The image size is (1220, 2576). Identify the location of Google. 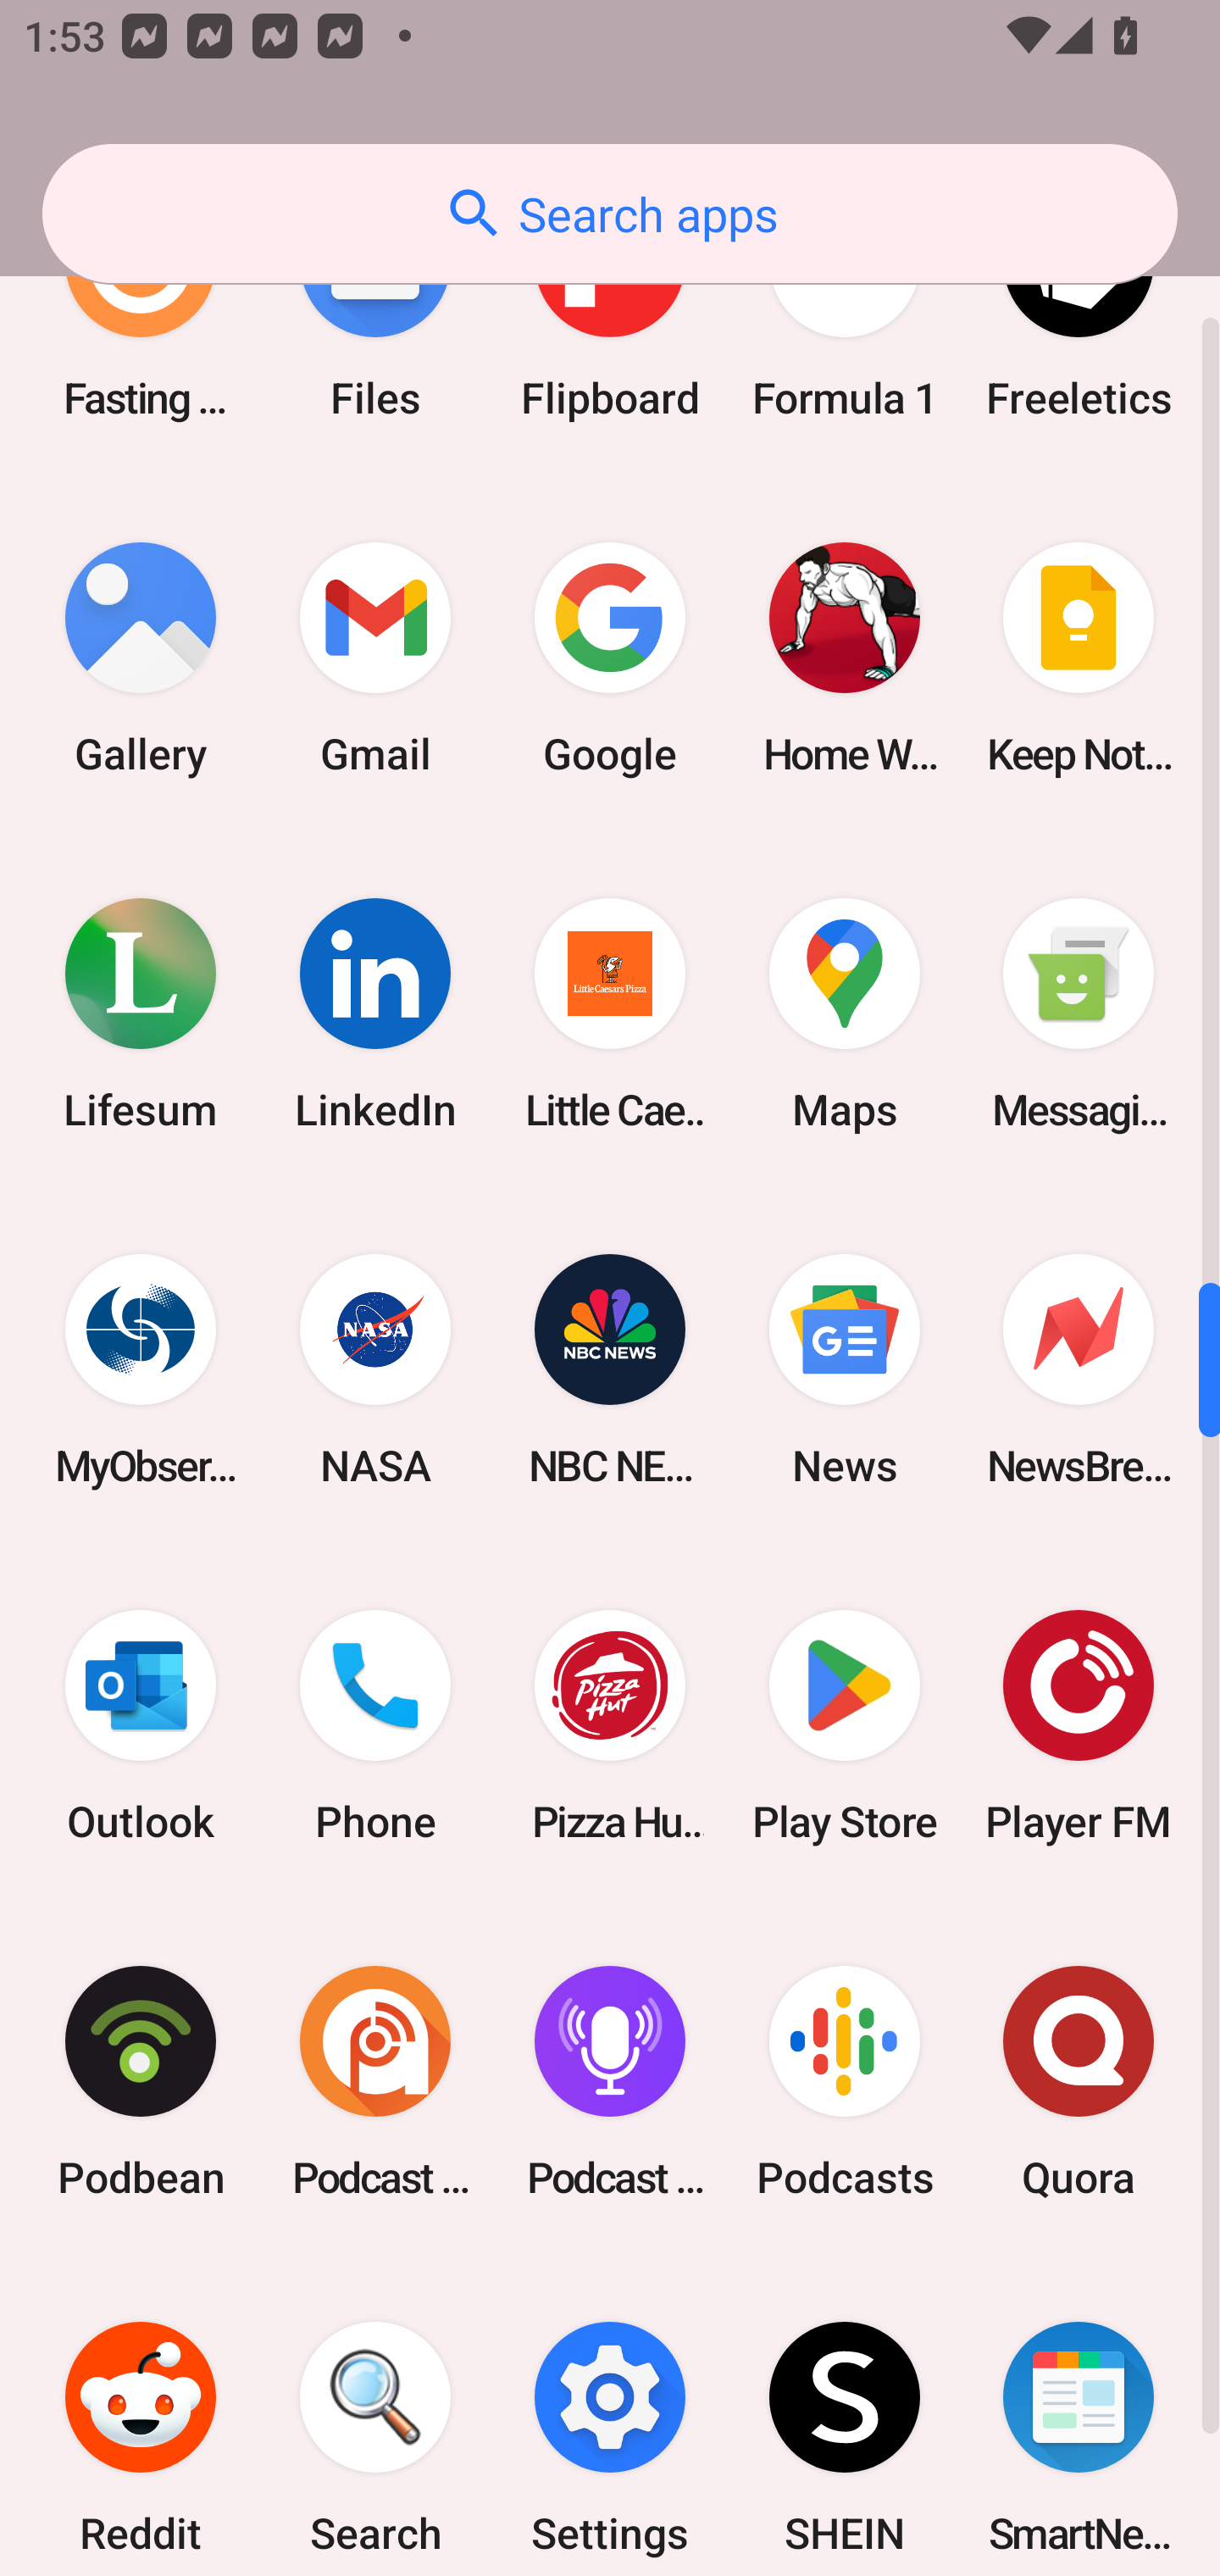
(610, 659).